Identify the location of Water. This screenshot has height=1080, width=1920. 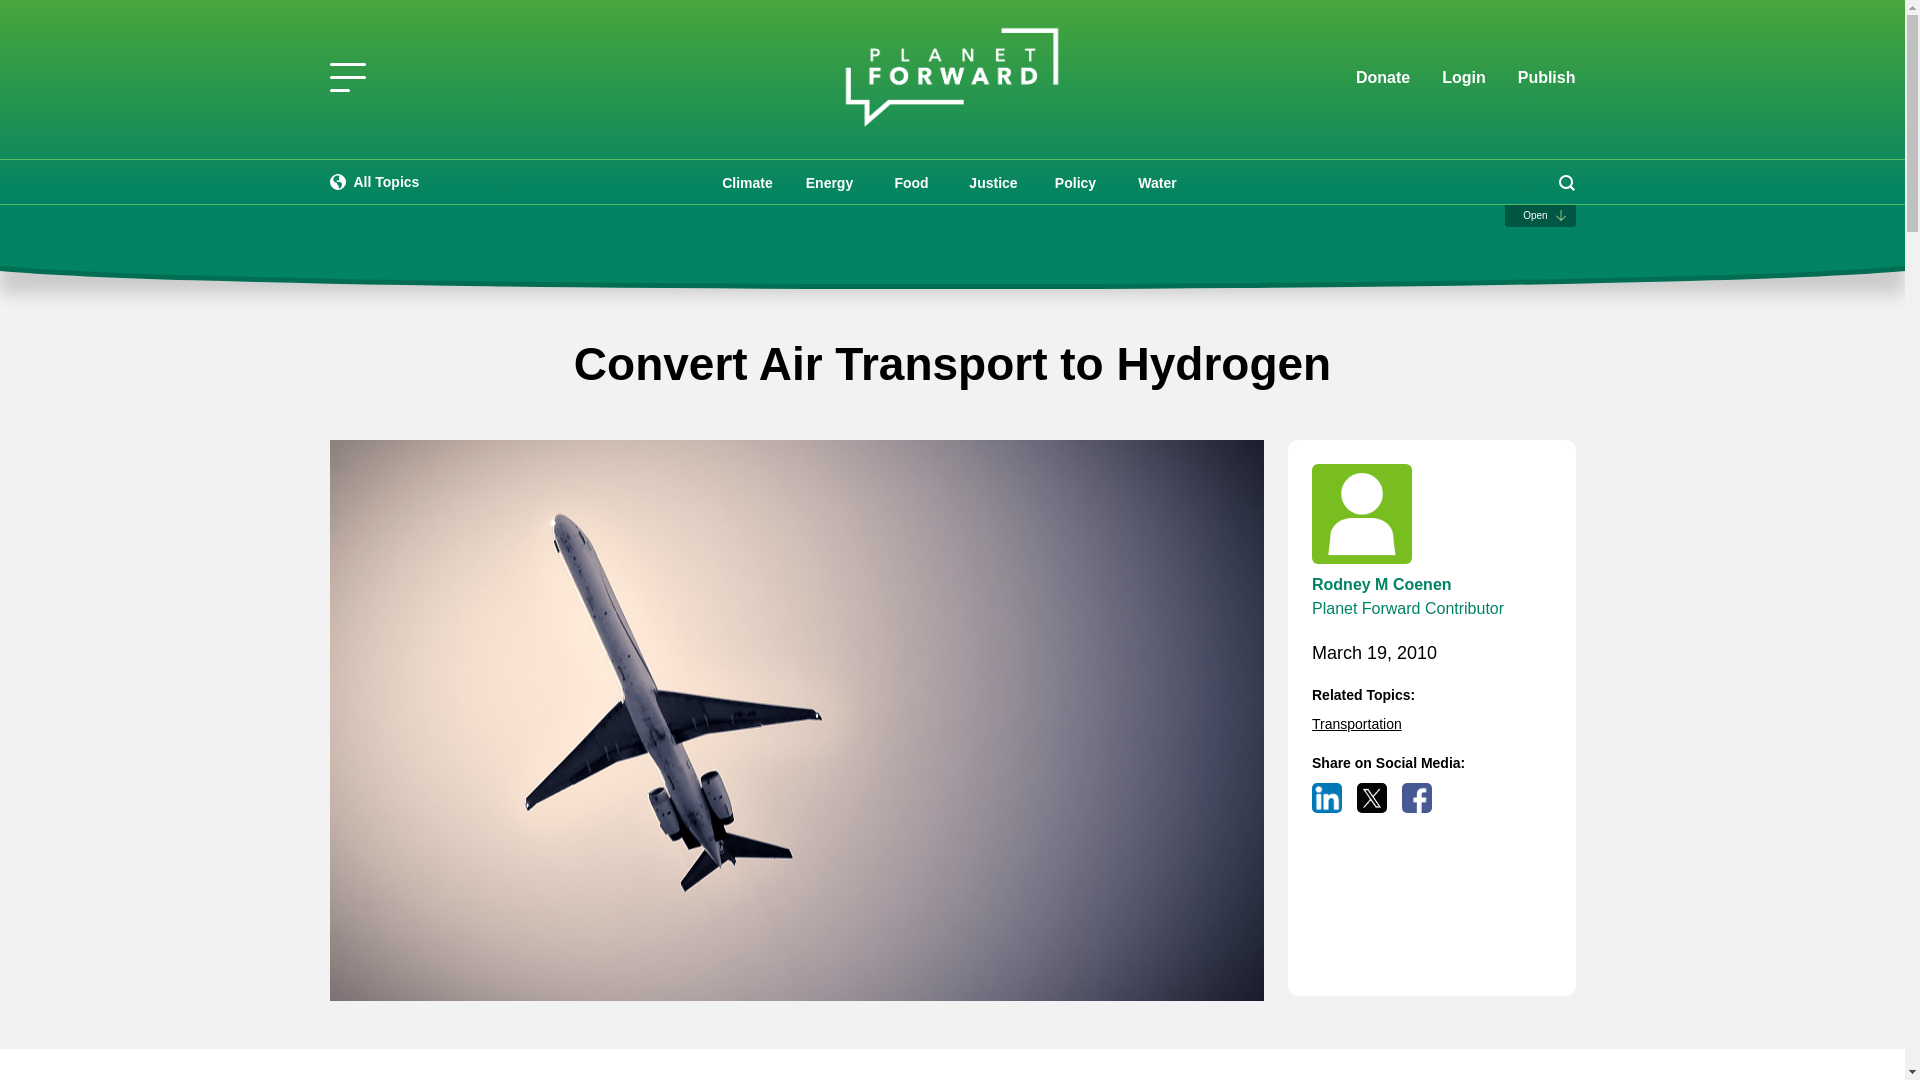
(1156, 182).